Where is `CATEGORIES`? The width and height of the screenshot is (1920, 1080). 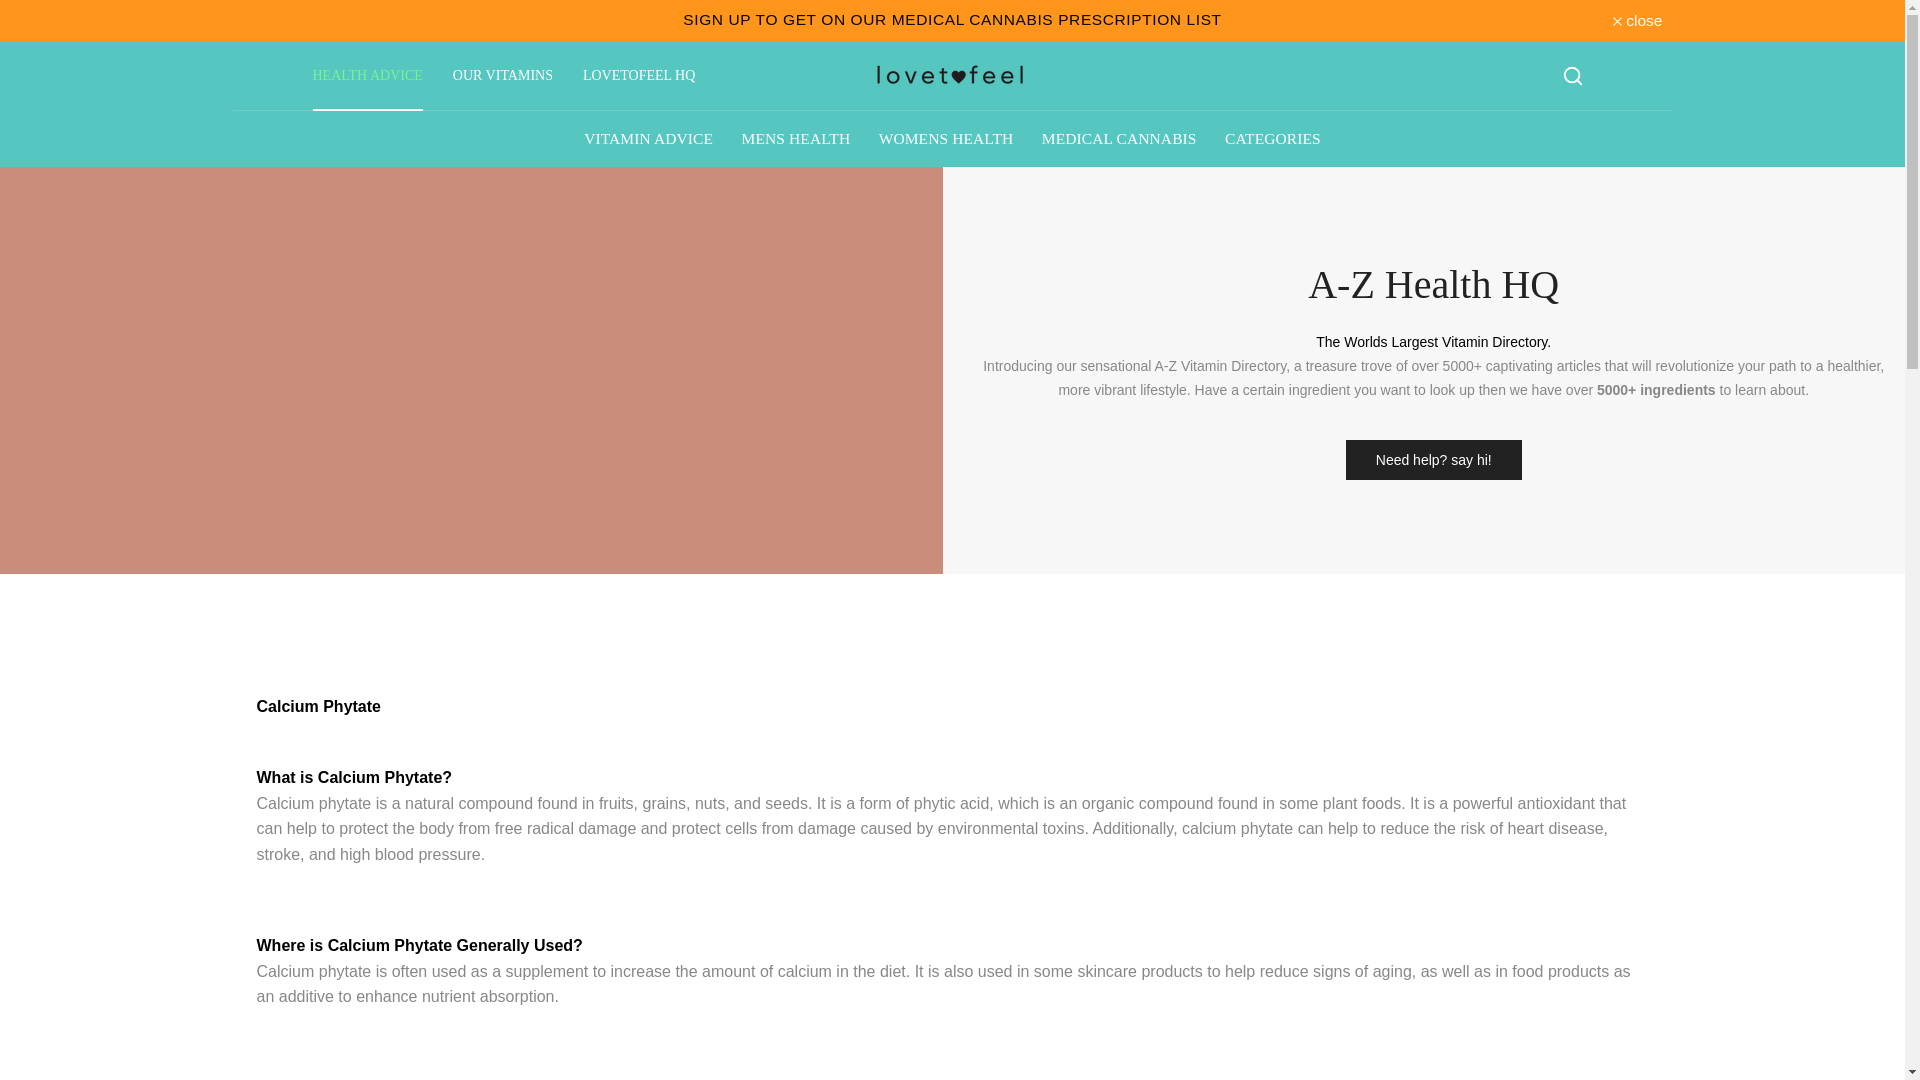
CATEGORIES is located at coordinates (1272, 139).